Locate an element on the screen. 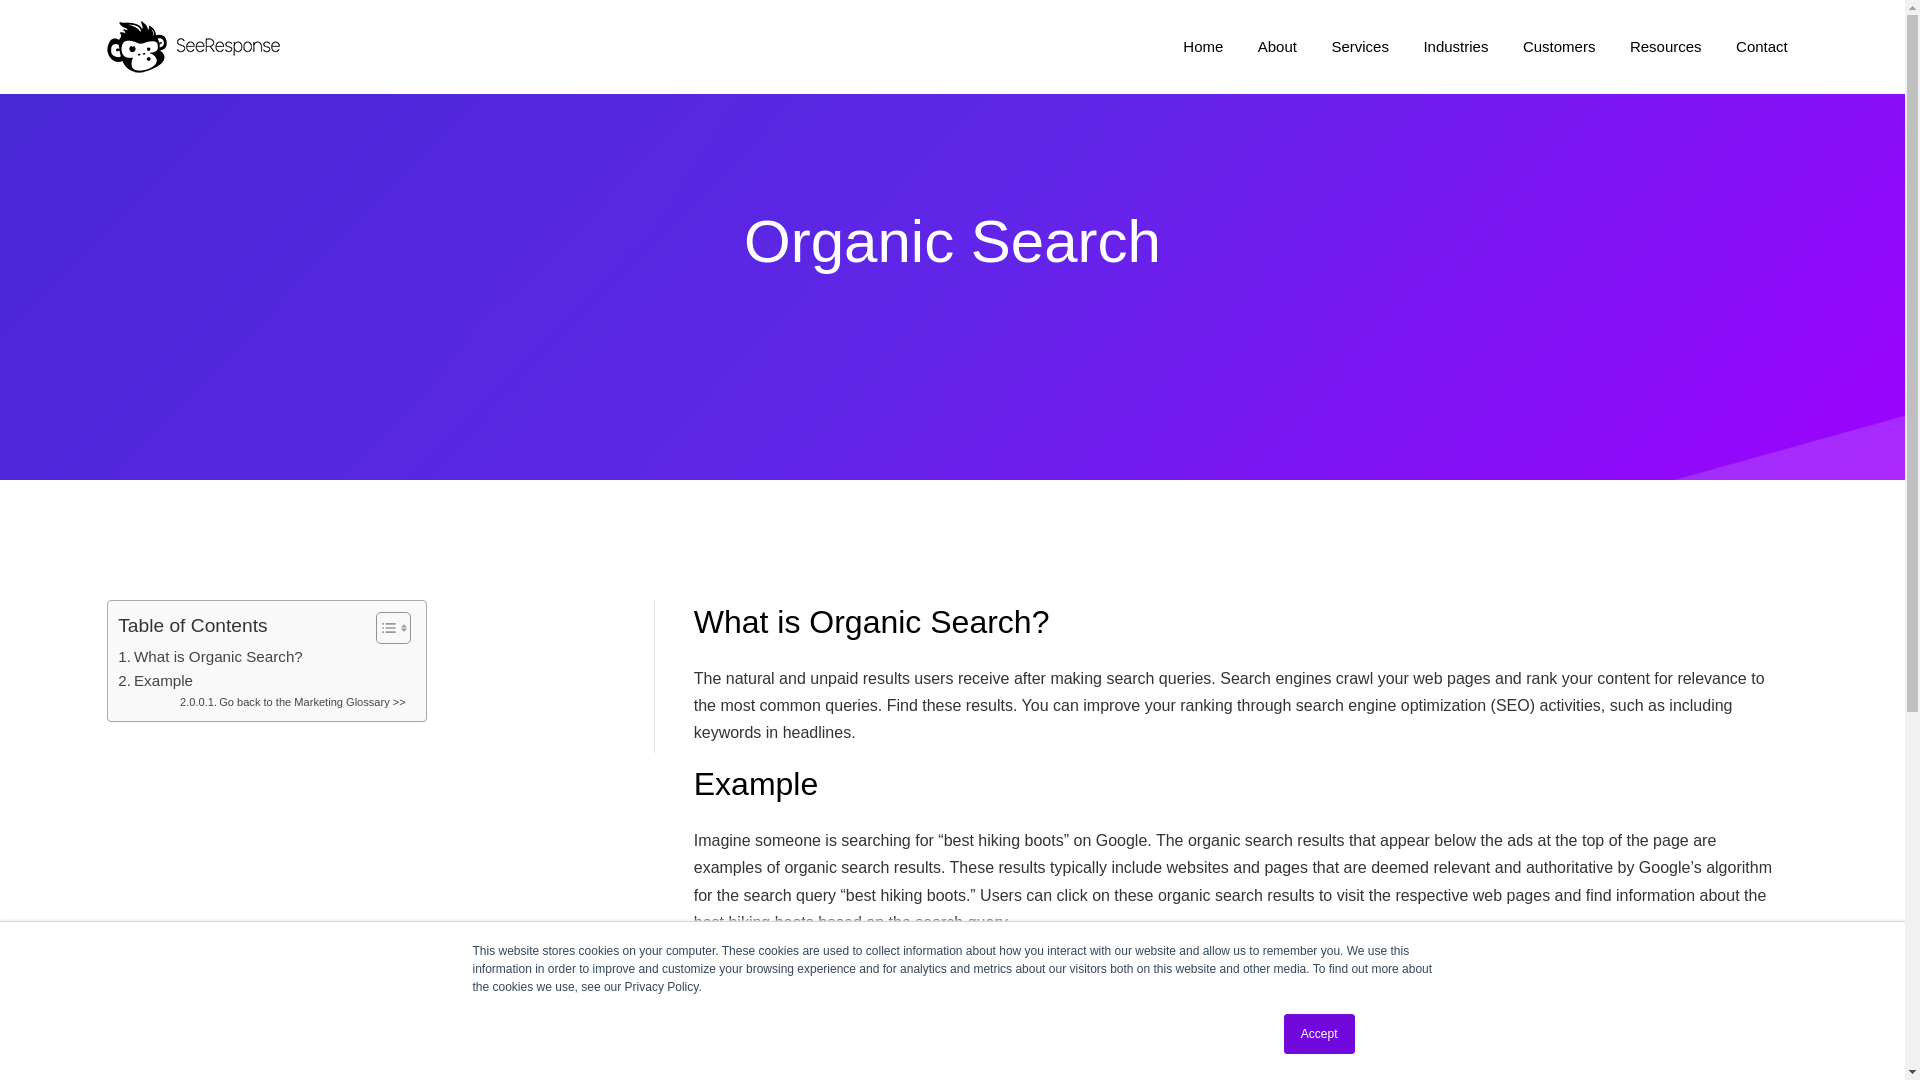 The width and height of the screenshot is (1920, 1080). About is located at coordinates (1278, 46).